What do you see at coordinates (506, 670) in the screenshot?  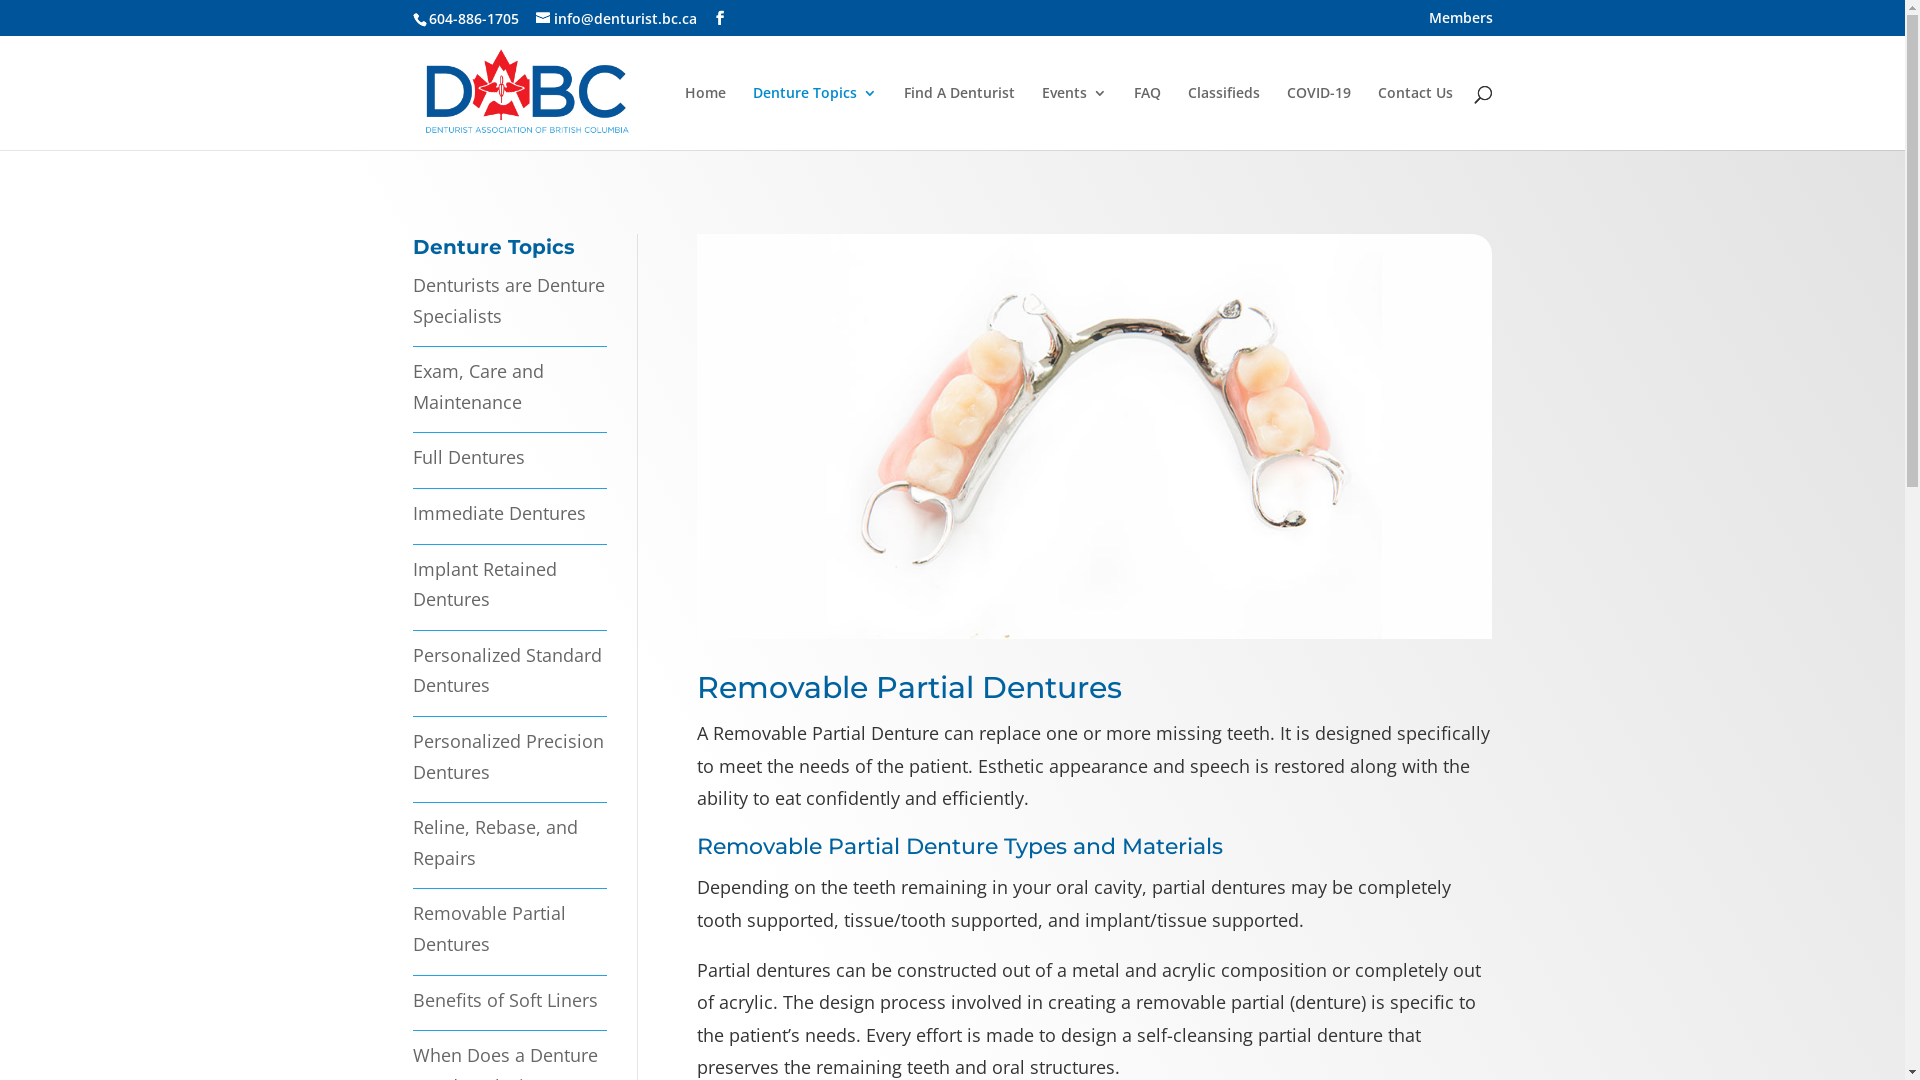 I see `Personalized Standard Dentures` at bounding box center [506, 670].